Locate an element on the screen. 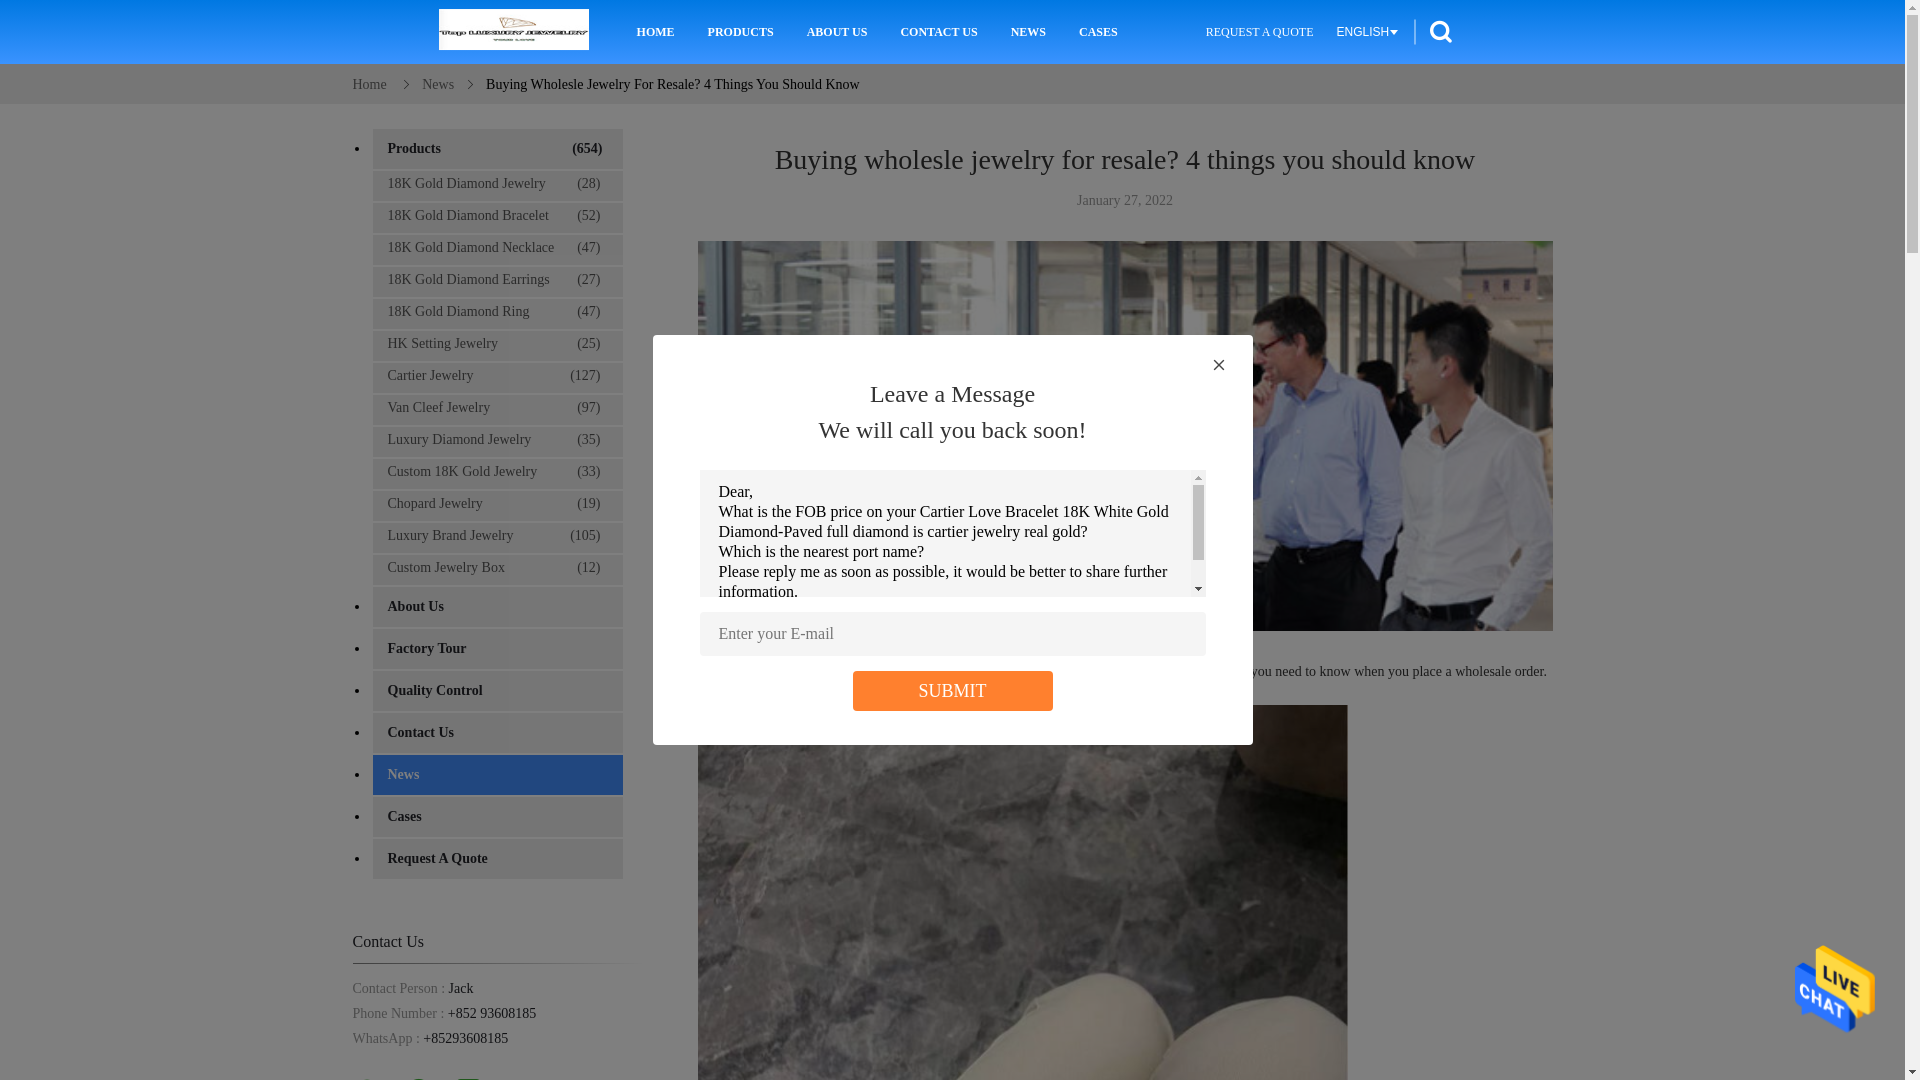 Image resolution: width=1920 pixels, height=1080 pixels. Request A Quote is located at coordinates (497, 859).